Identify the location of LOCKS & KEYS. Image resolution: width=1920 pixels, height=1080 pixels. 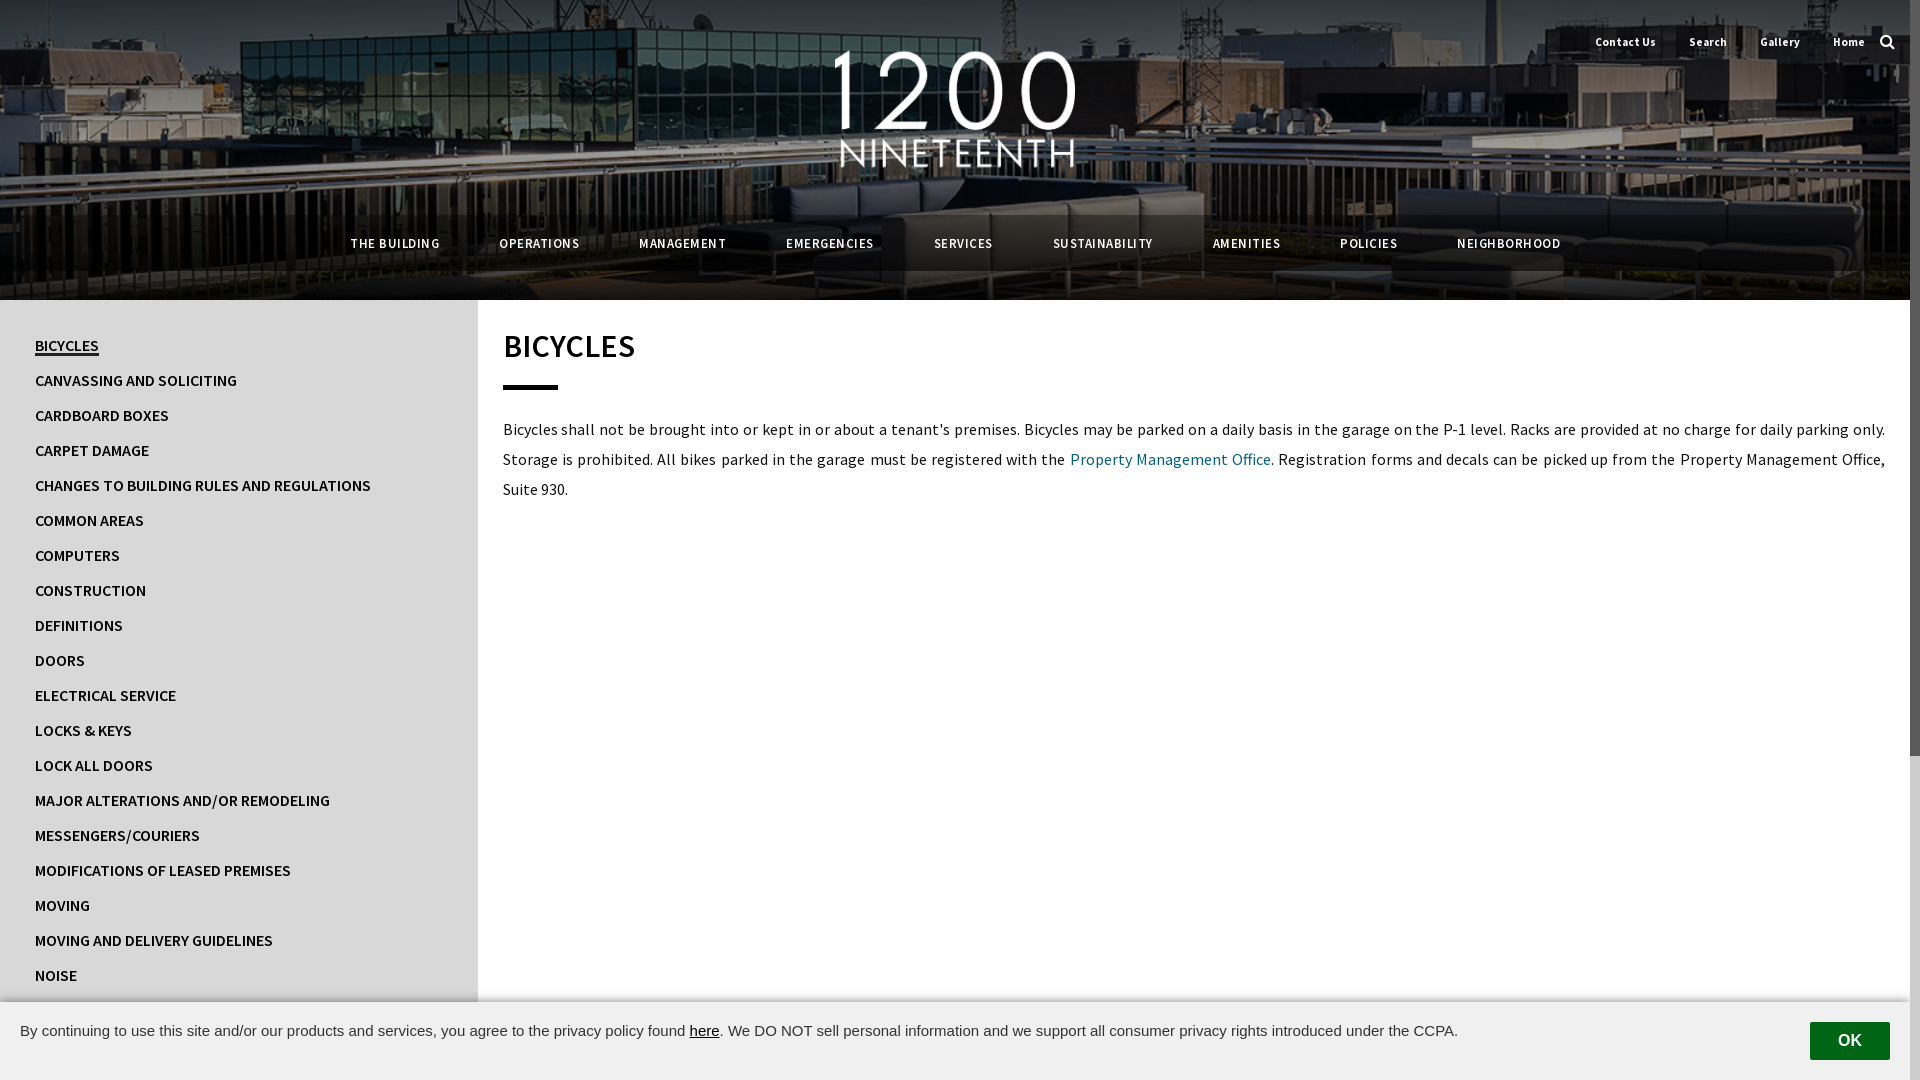
(239, 730).